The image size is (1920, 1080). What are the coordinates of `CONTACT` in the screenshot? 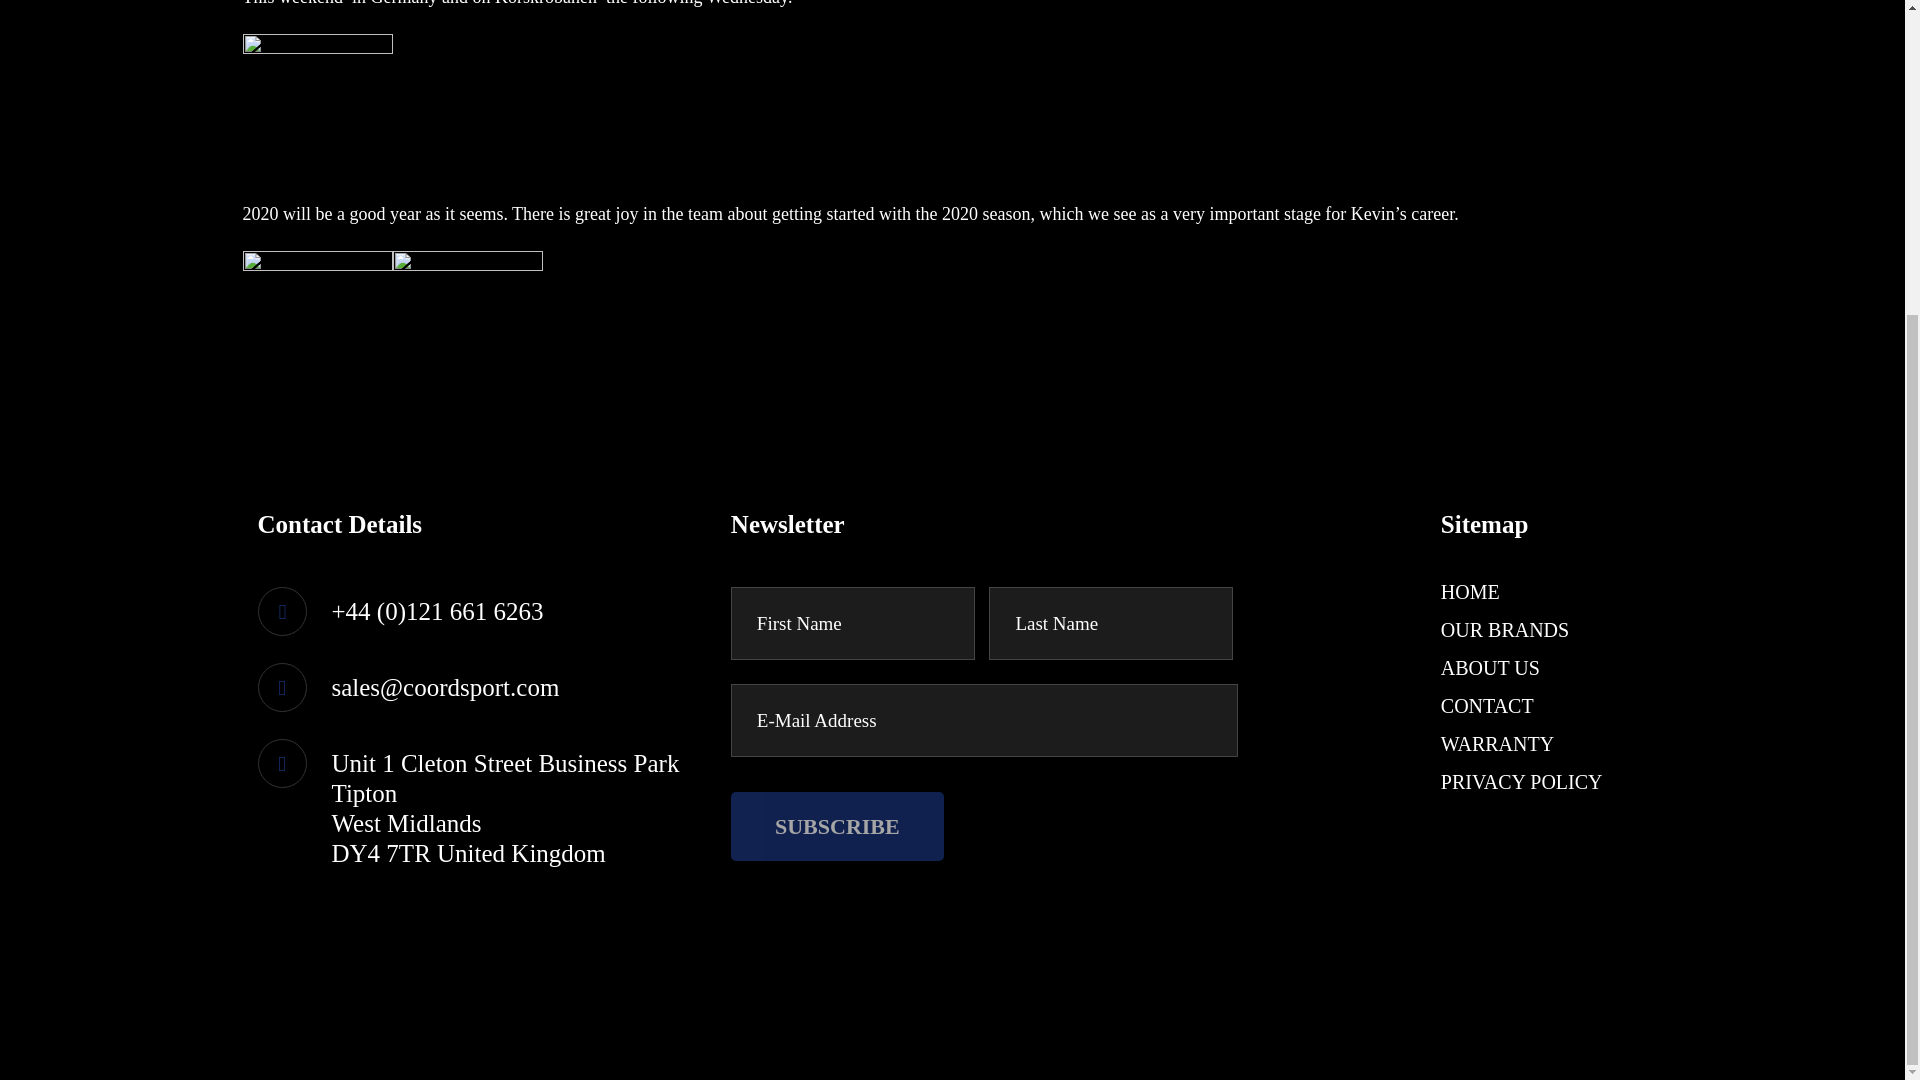 It's located at (1488, 706).